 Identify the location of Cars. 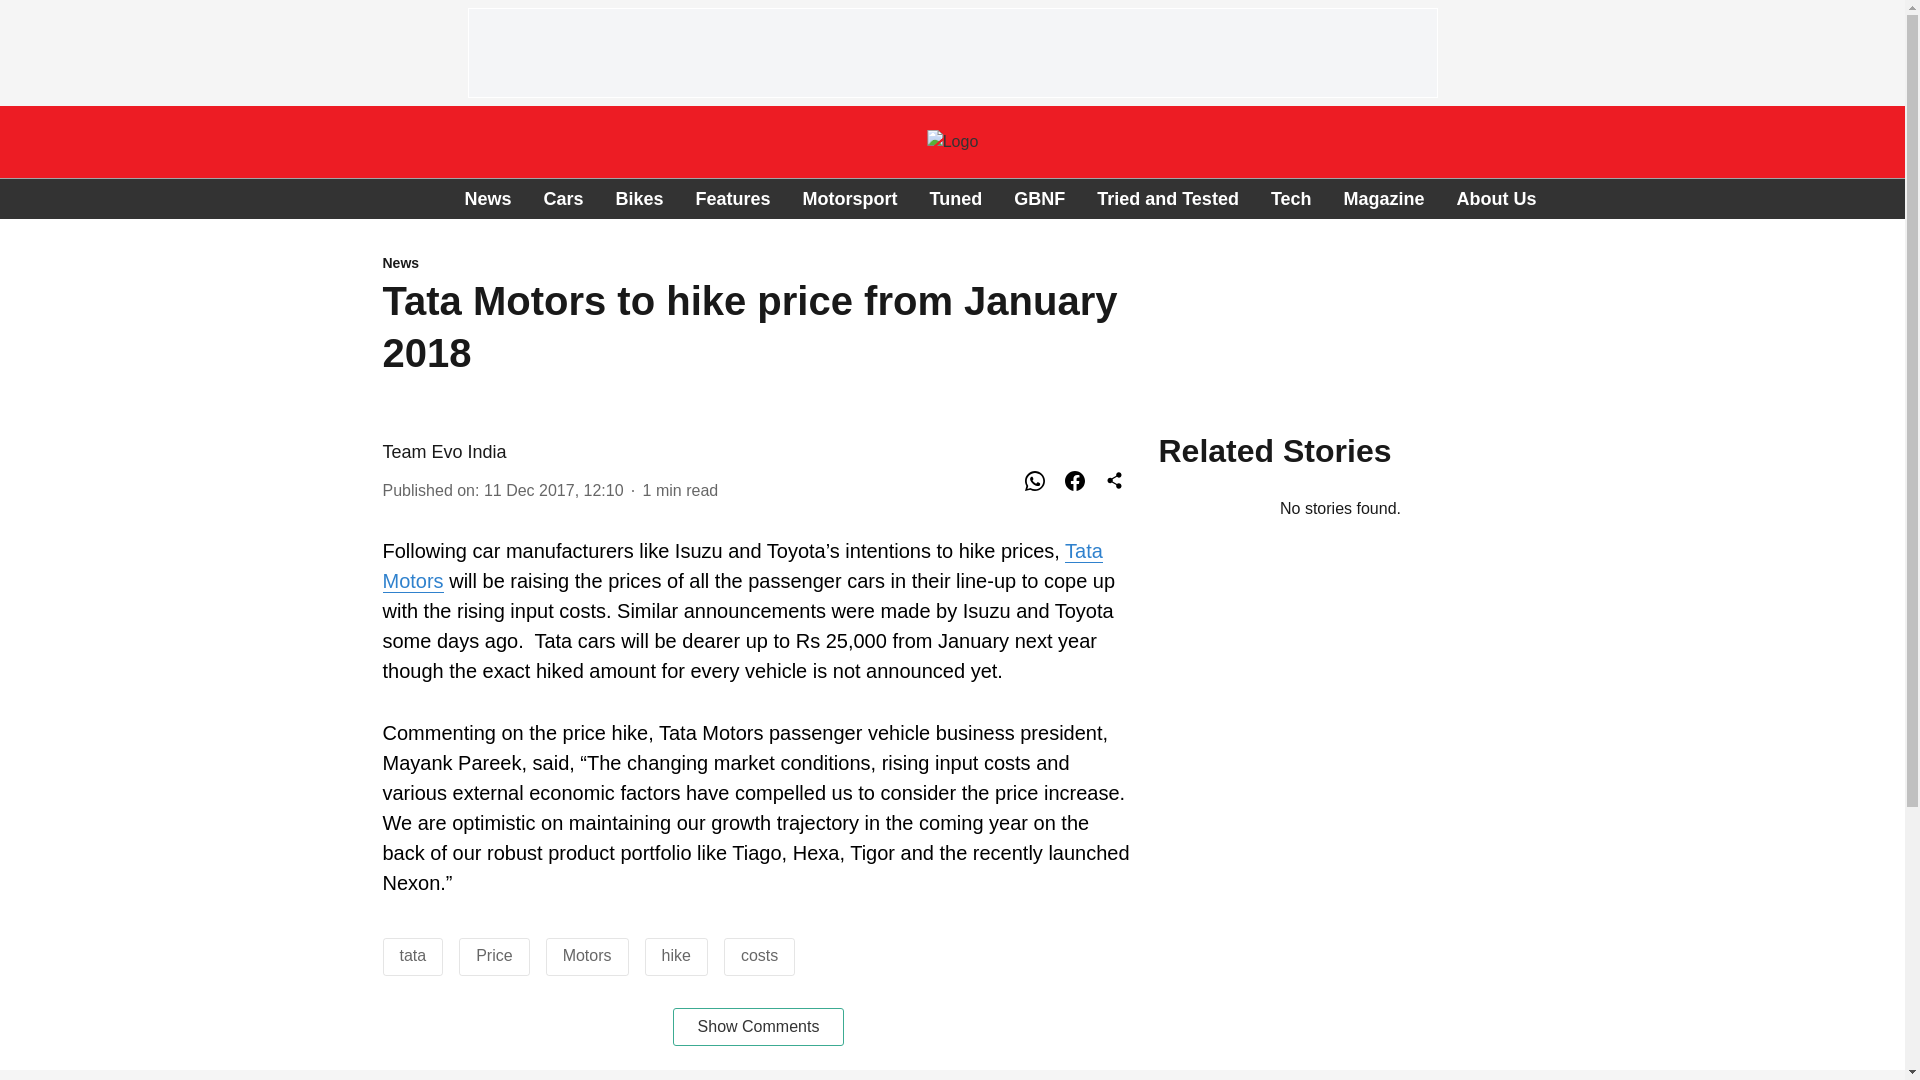
(563, 198).